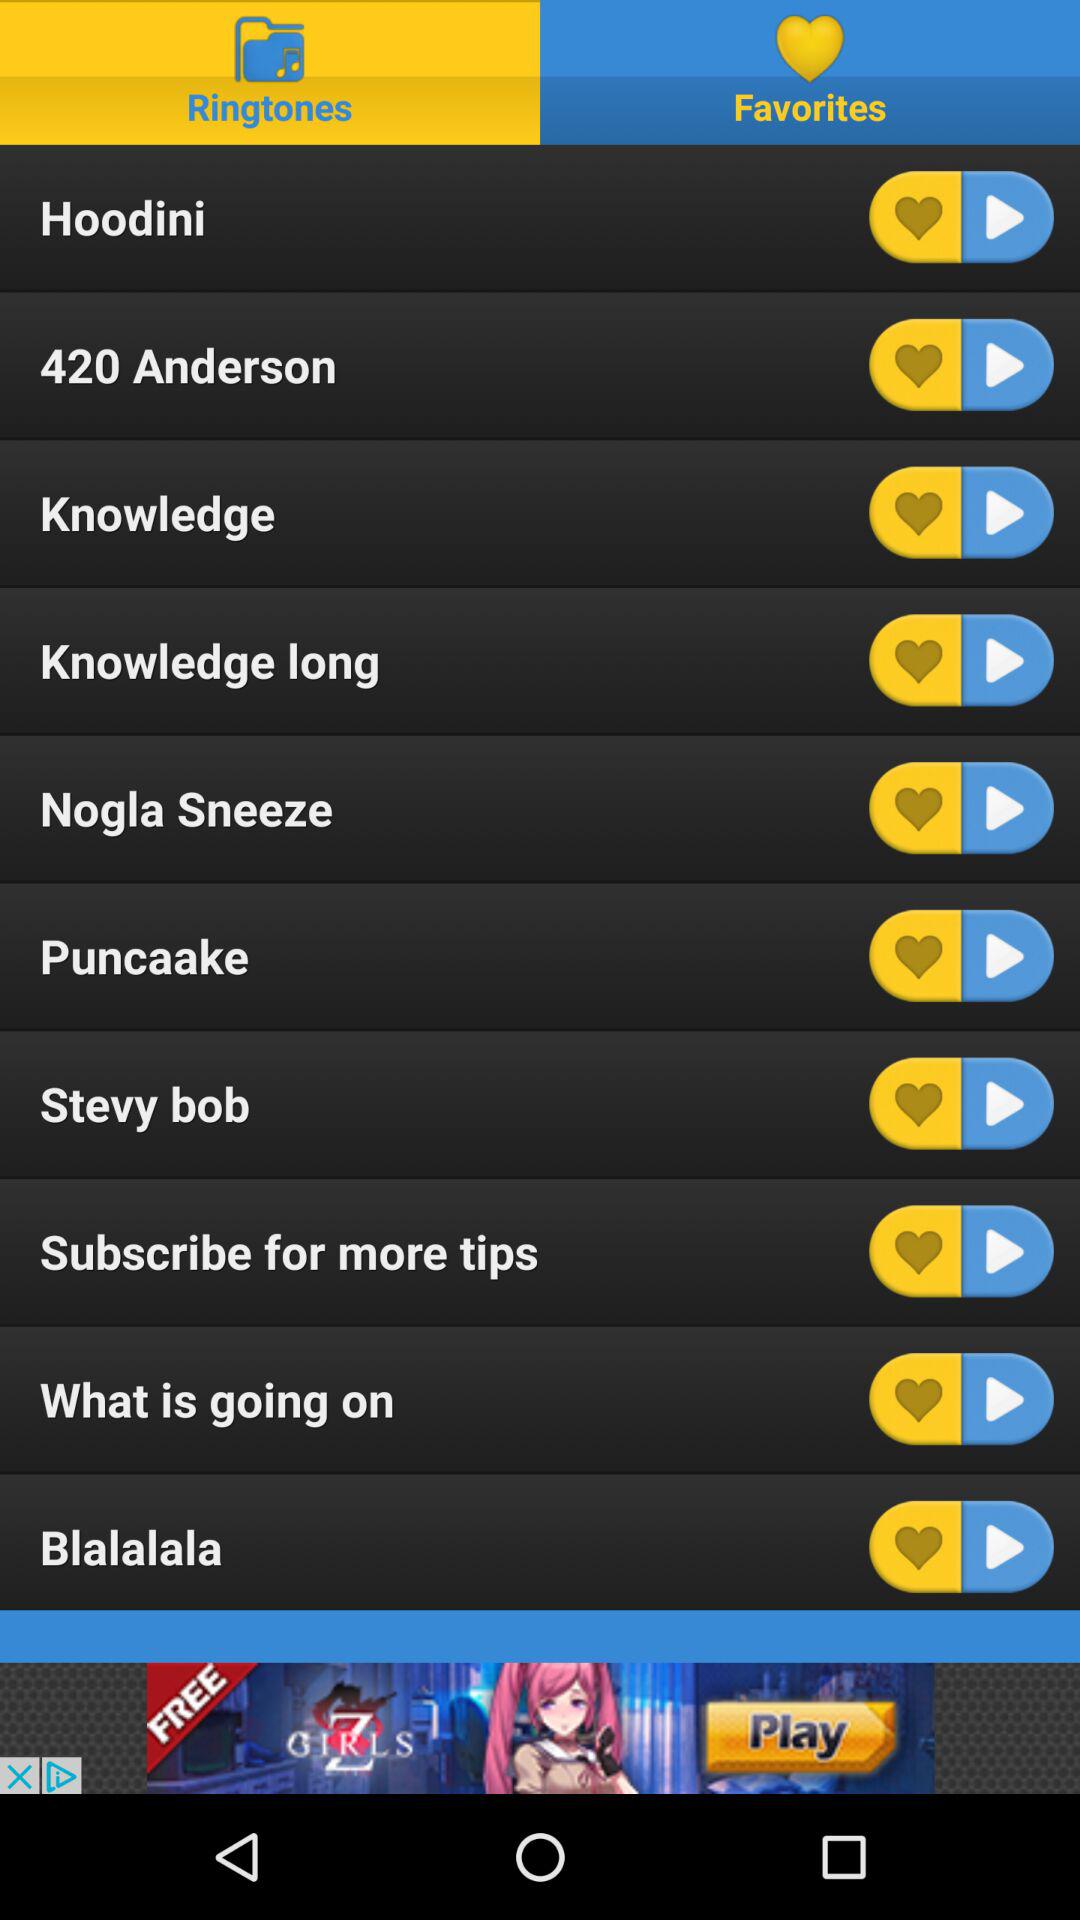 This screenshot has width=1080, height=1920. I want to click on heart this track, so click(915, 217).